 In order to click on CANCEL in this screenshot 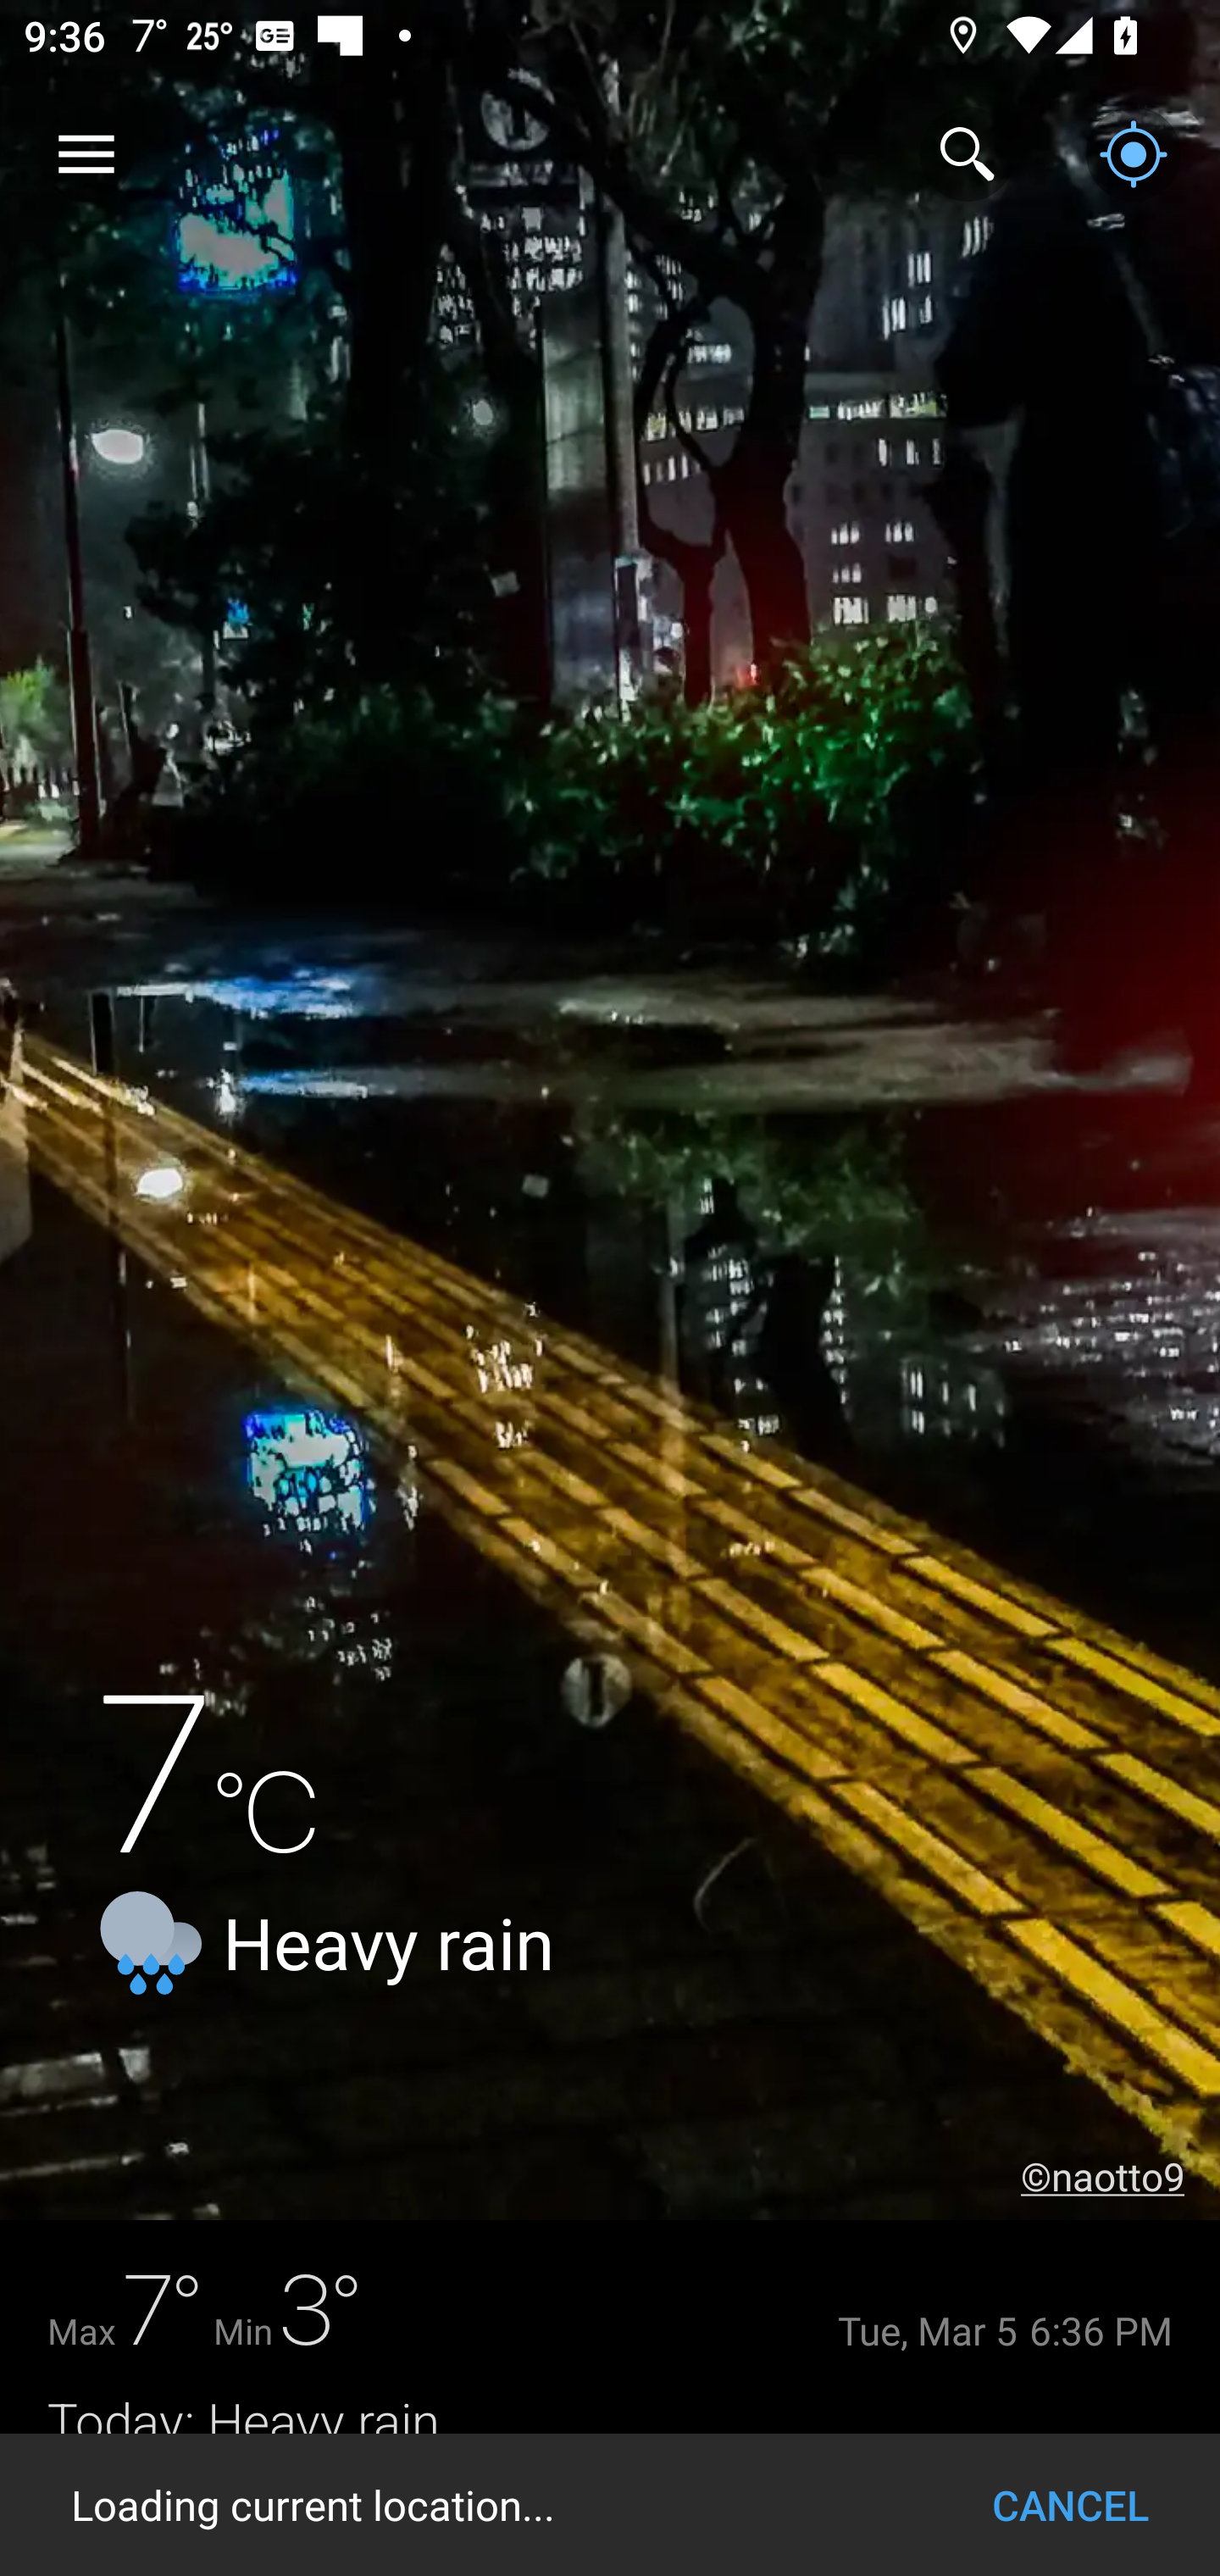, I will do `click(1070, 2505)`.